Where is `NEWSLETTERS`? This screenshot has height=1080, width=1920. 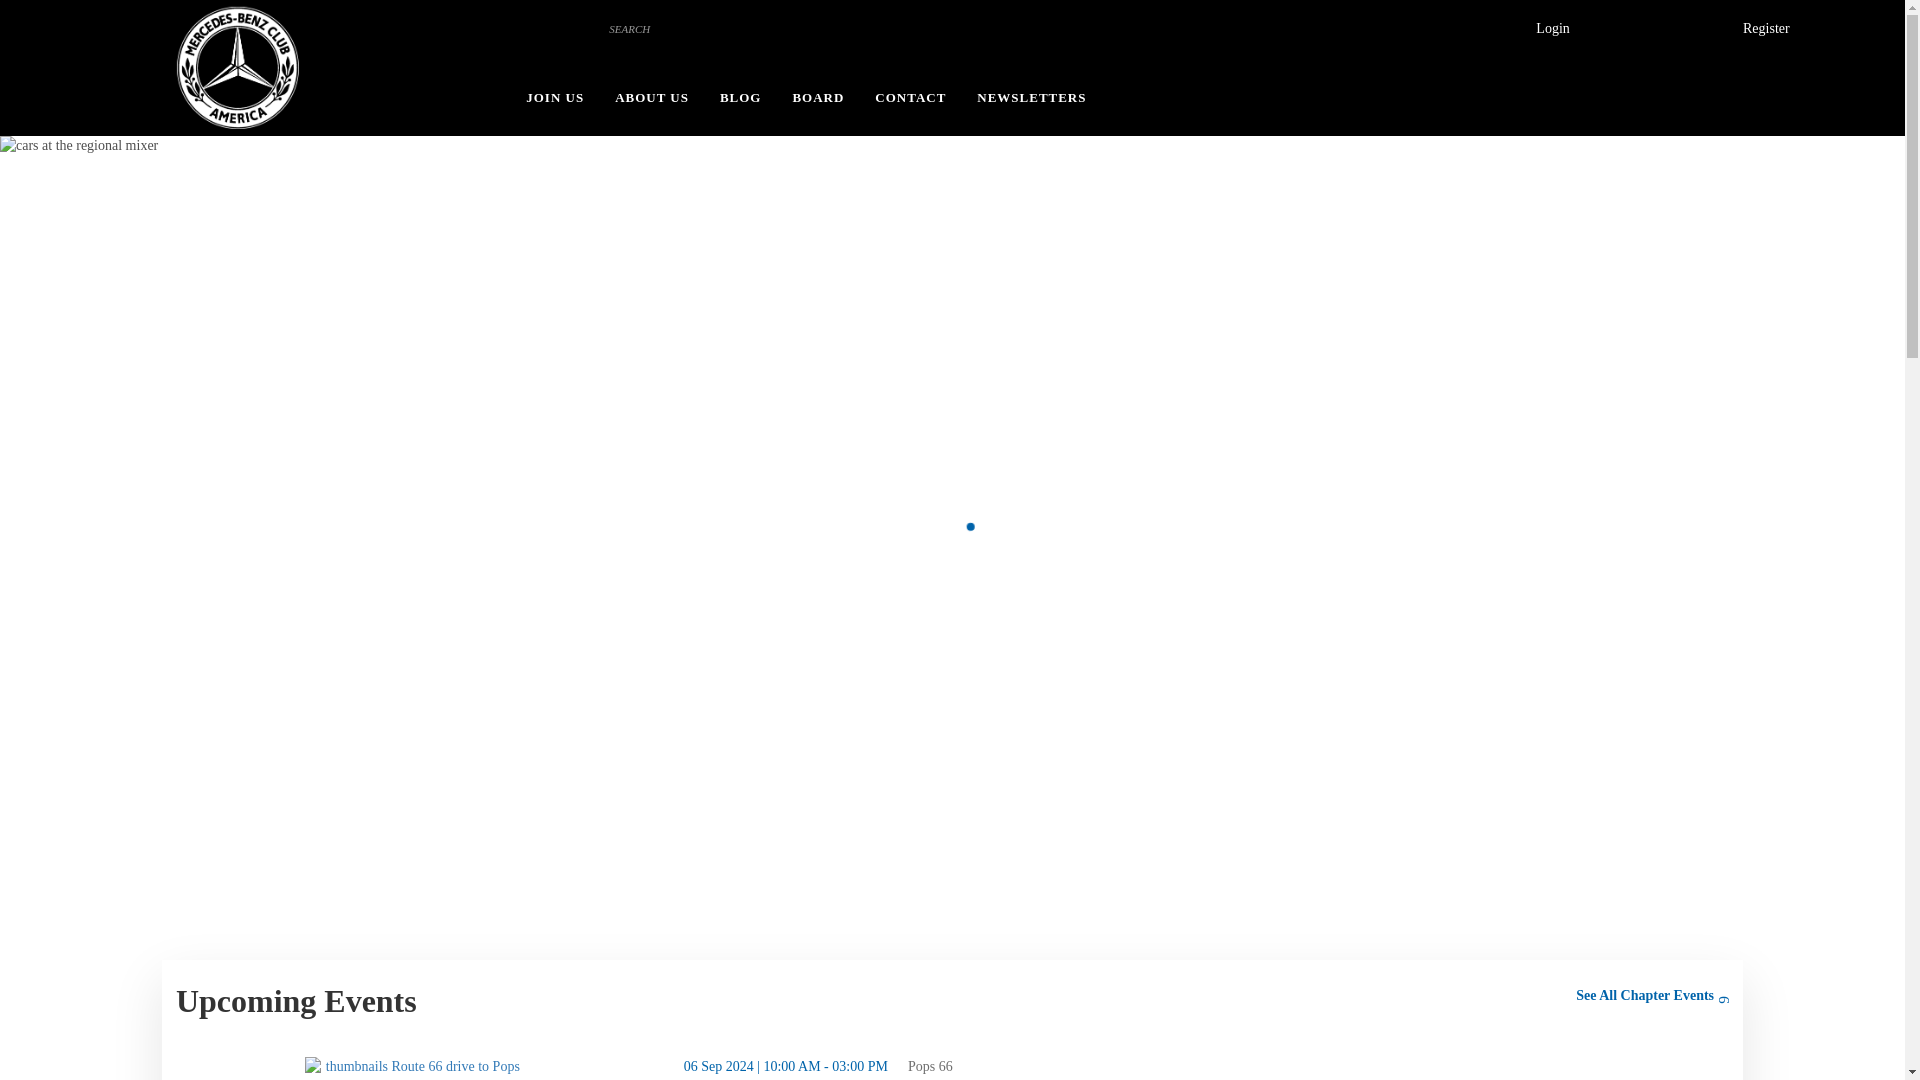
NEWSLETTERS is located at coordinates (1024, 98).